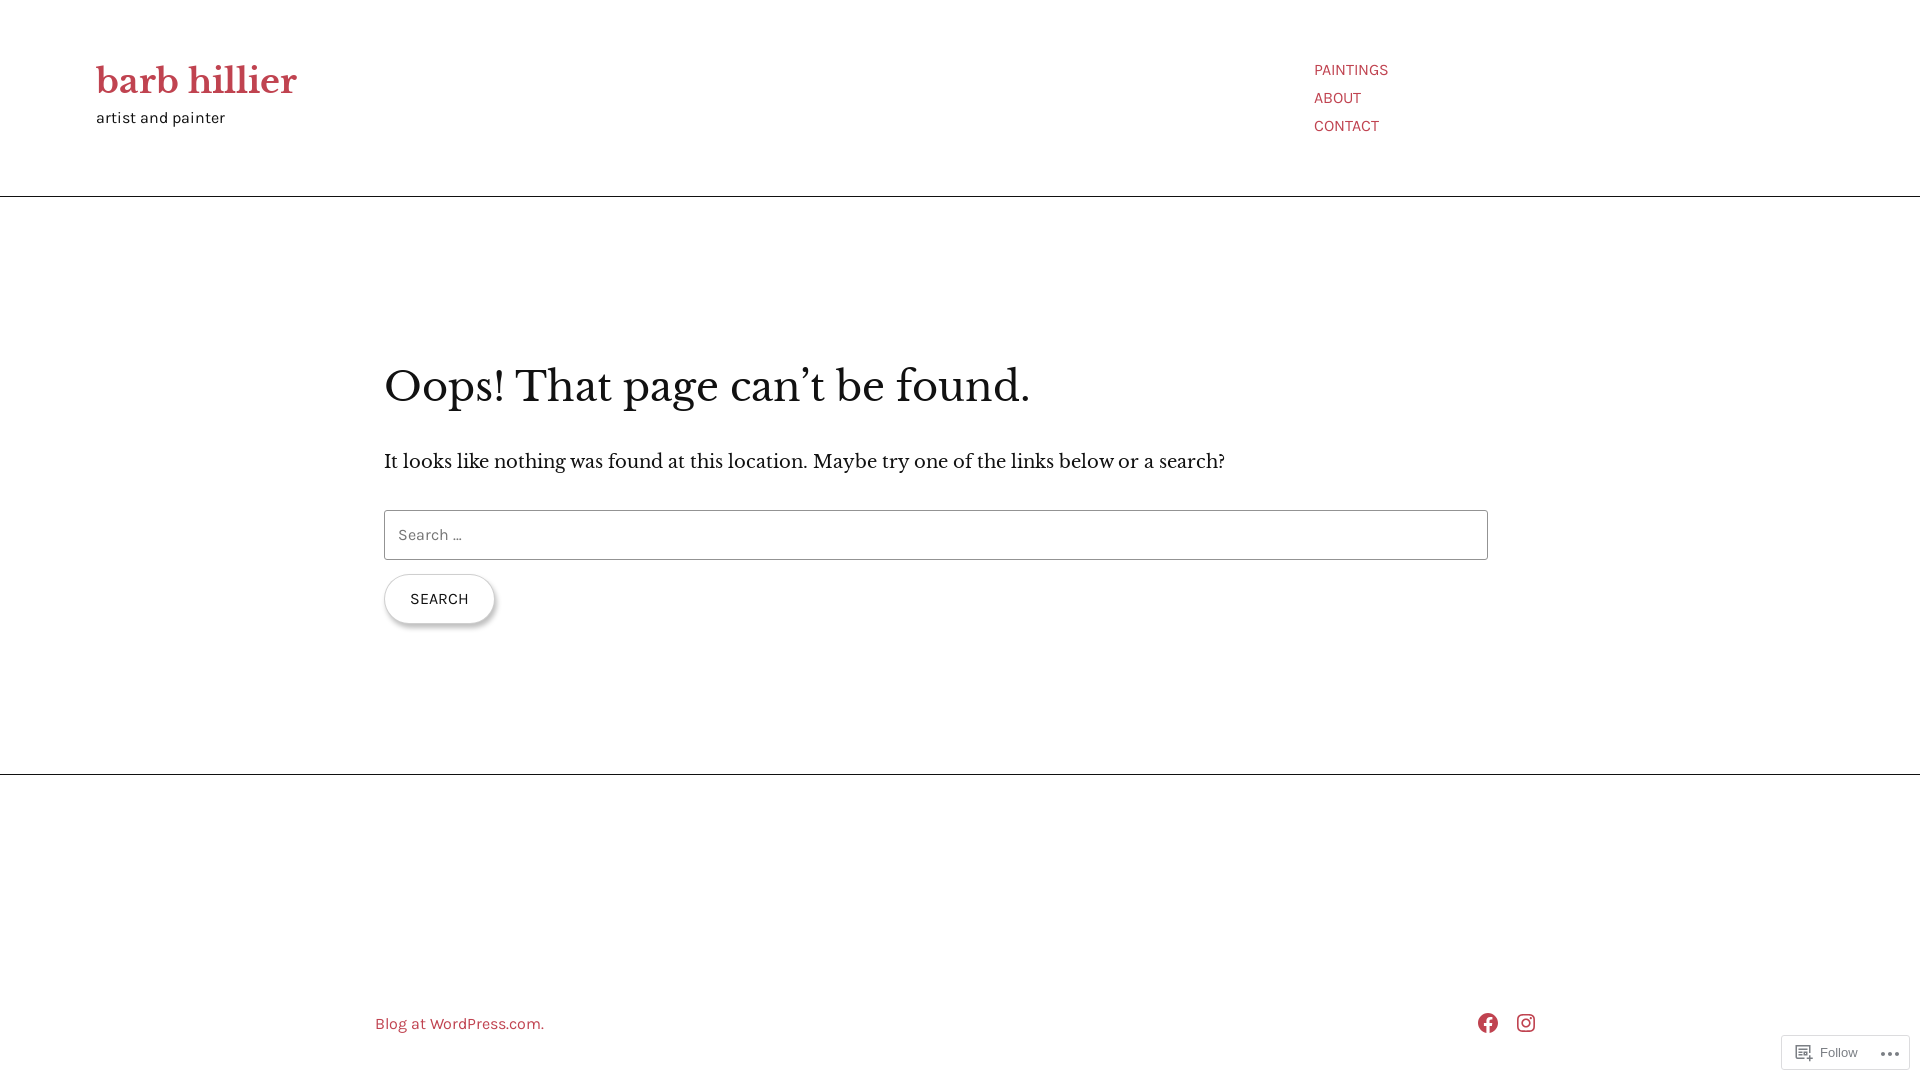 The width and height of the screenshot is (1920, 1080). What do you see at coordinates (460, 1024) in the screenshot?
I see `Blog at WordPress.com.` at bounding box center [460, 1024].